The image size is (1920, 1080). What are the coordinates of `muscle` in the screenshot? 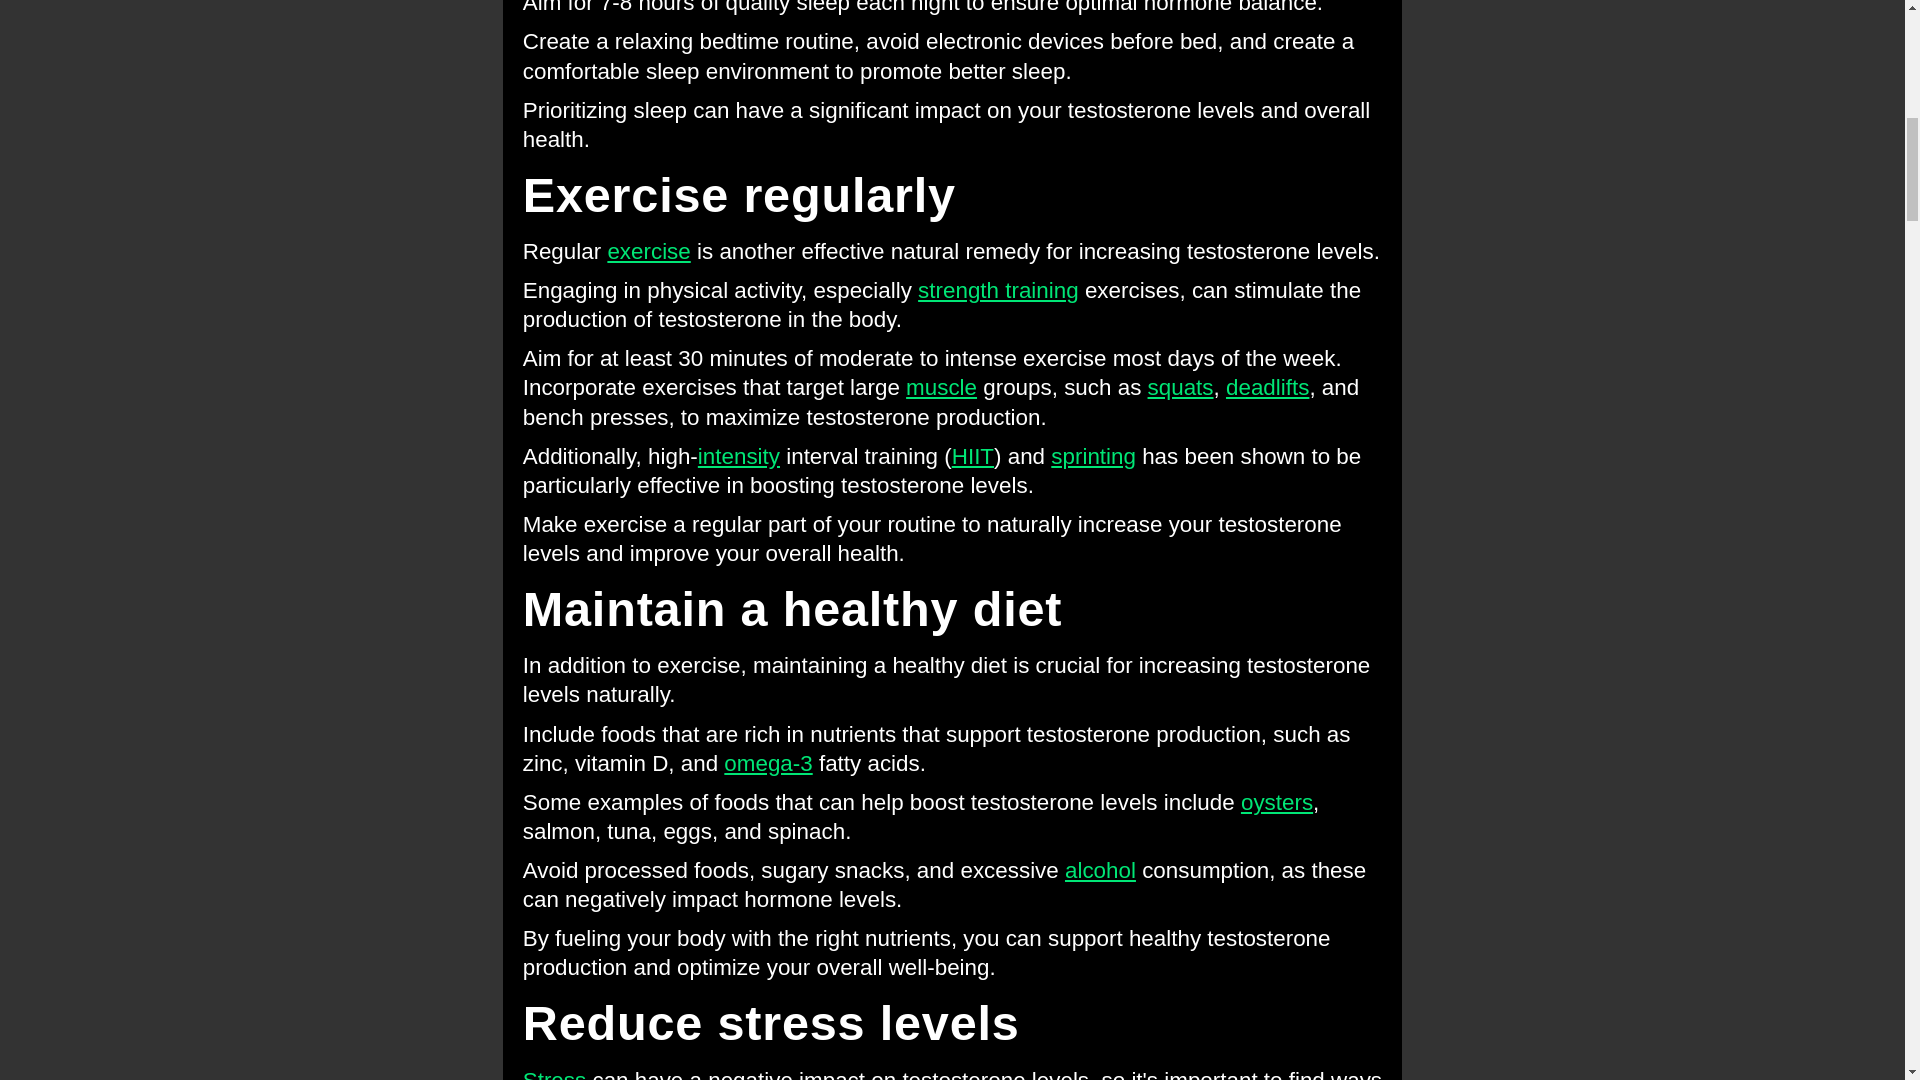 It's located at (942, 386).